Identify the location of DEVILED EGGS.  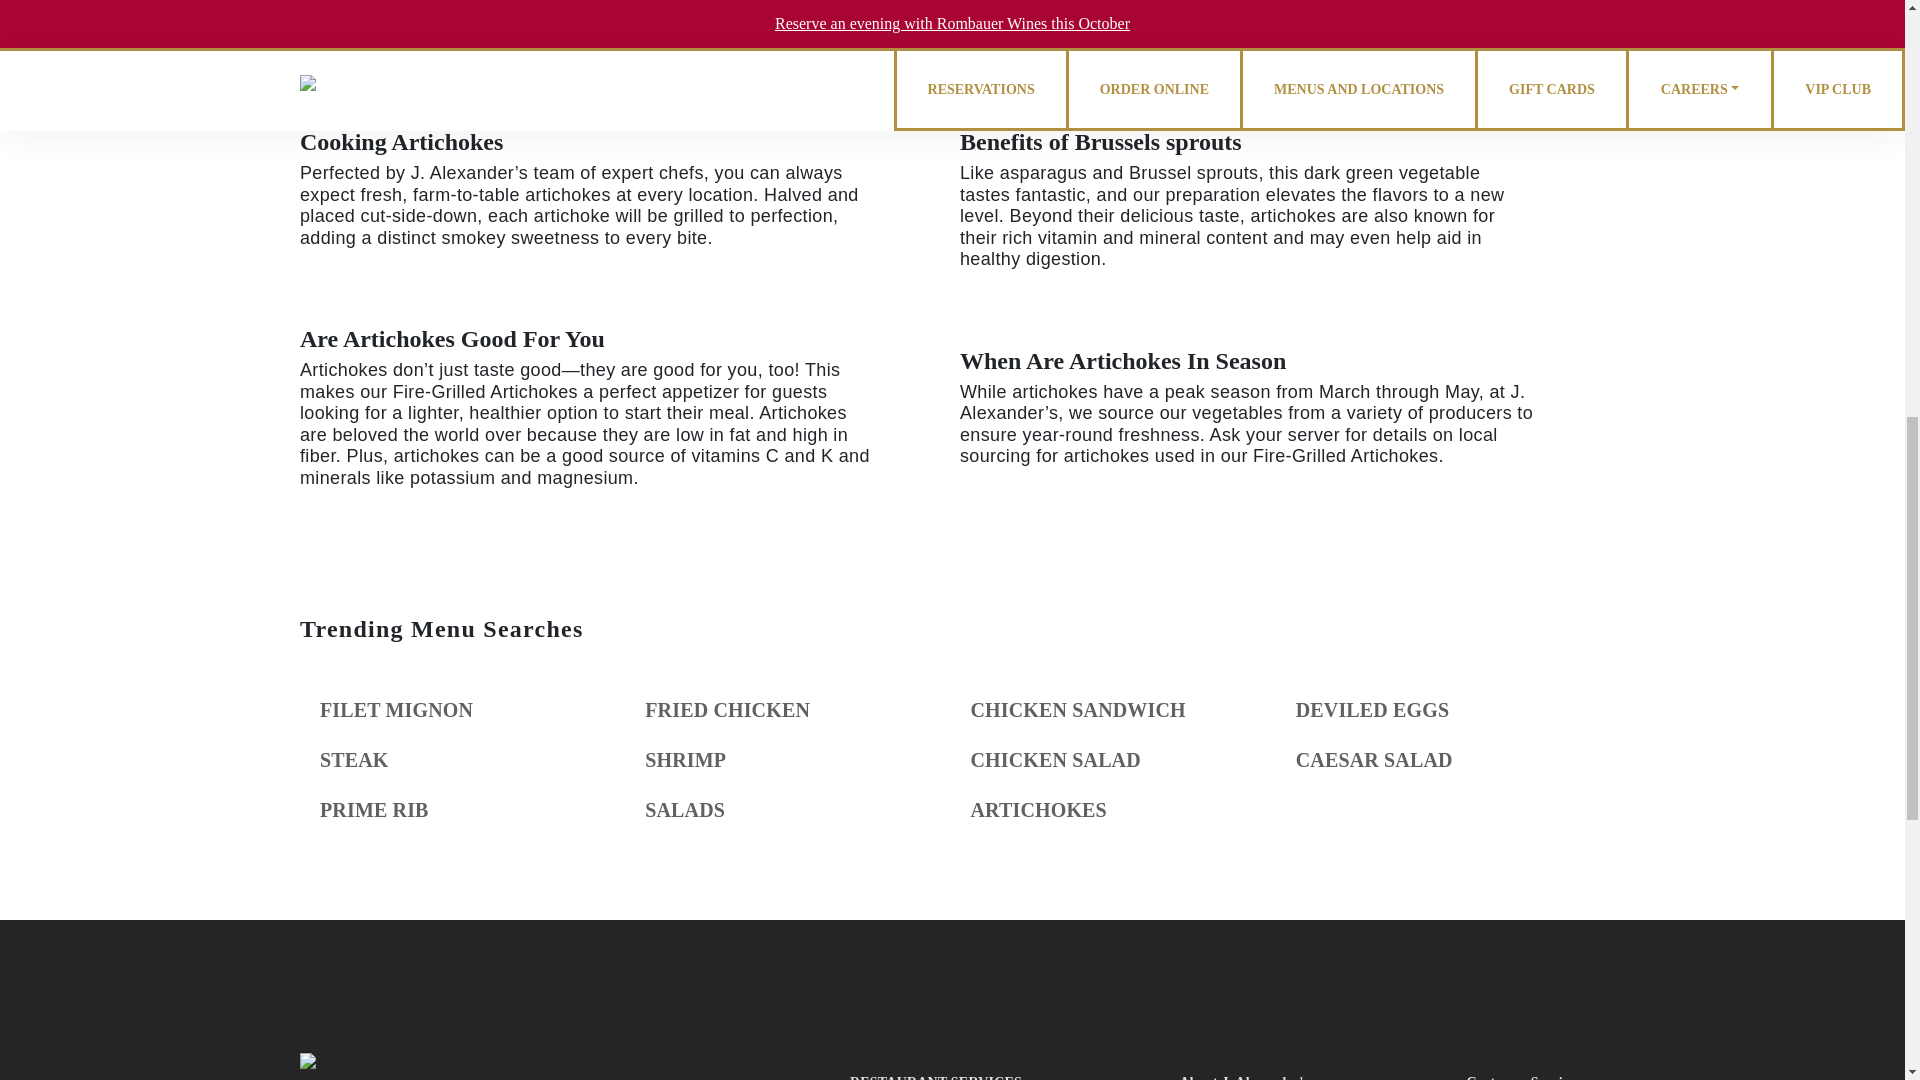
(1372, 710).